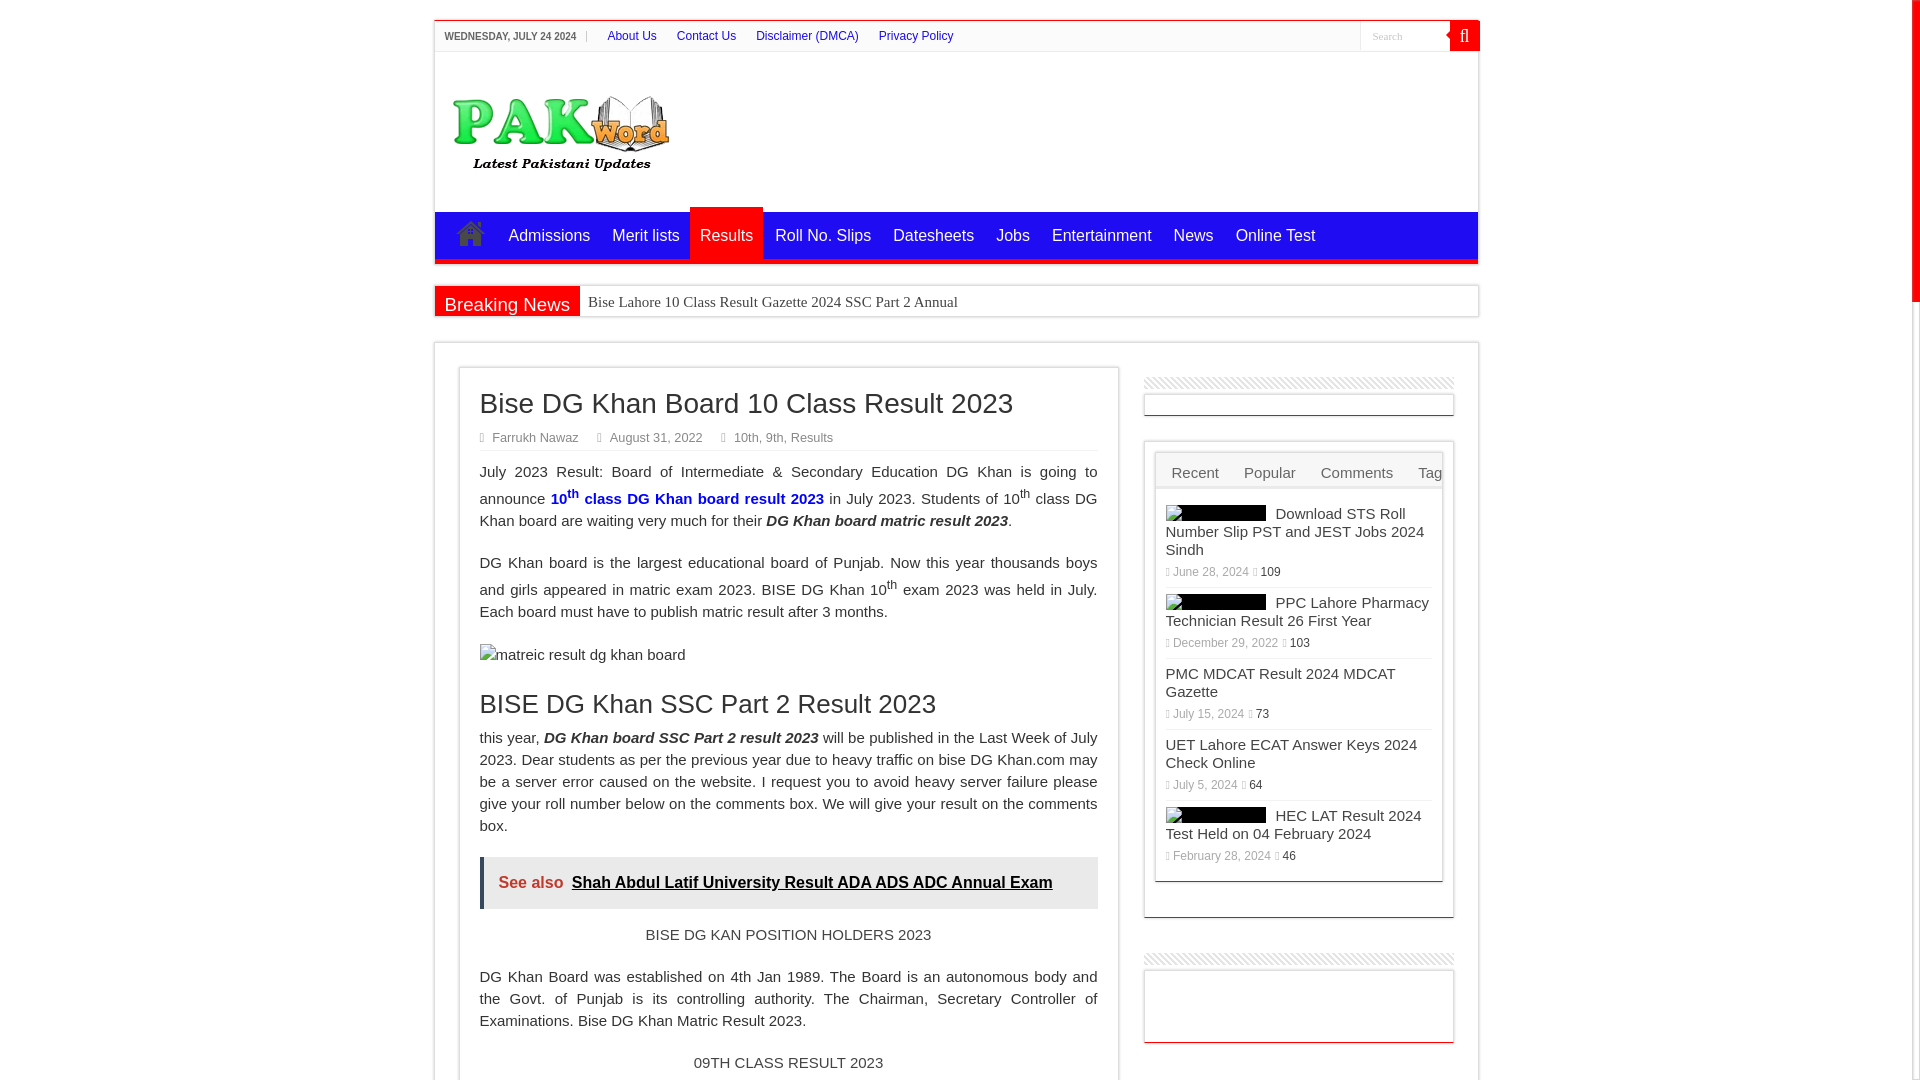 Image resolution: width=1920 pixels, height=1080 pixels. Describe the element at coordinates (469, 232) in the screenshot. I see `Home` at that location.